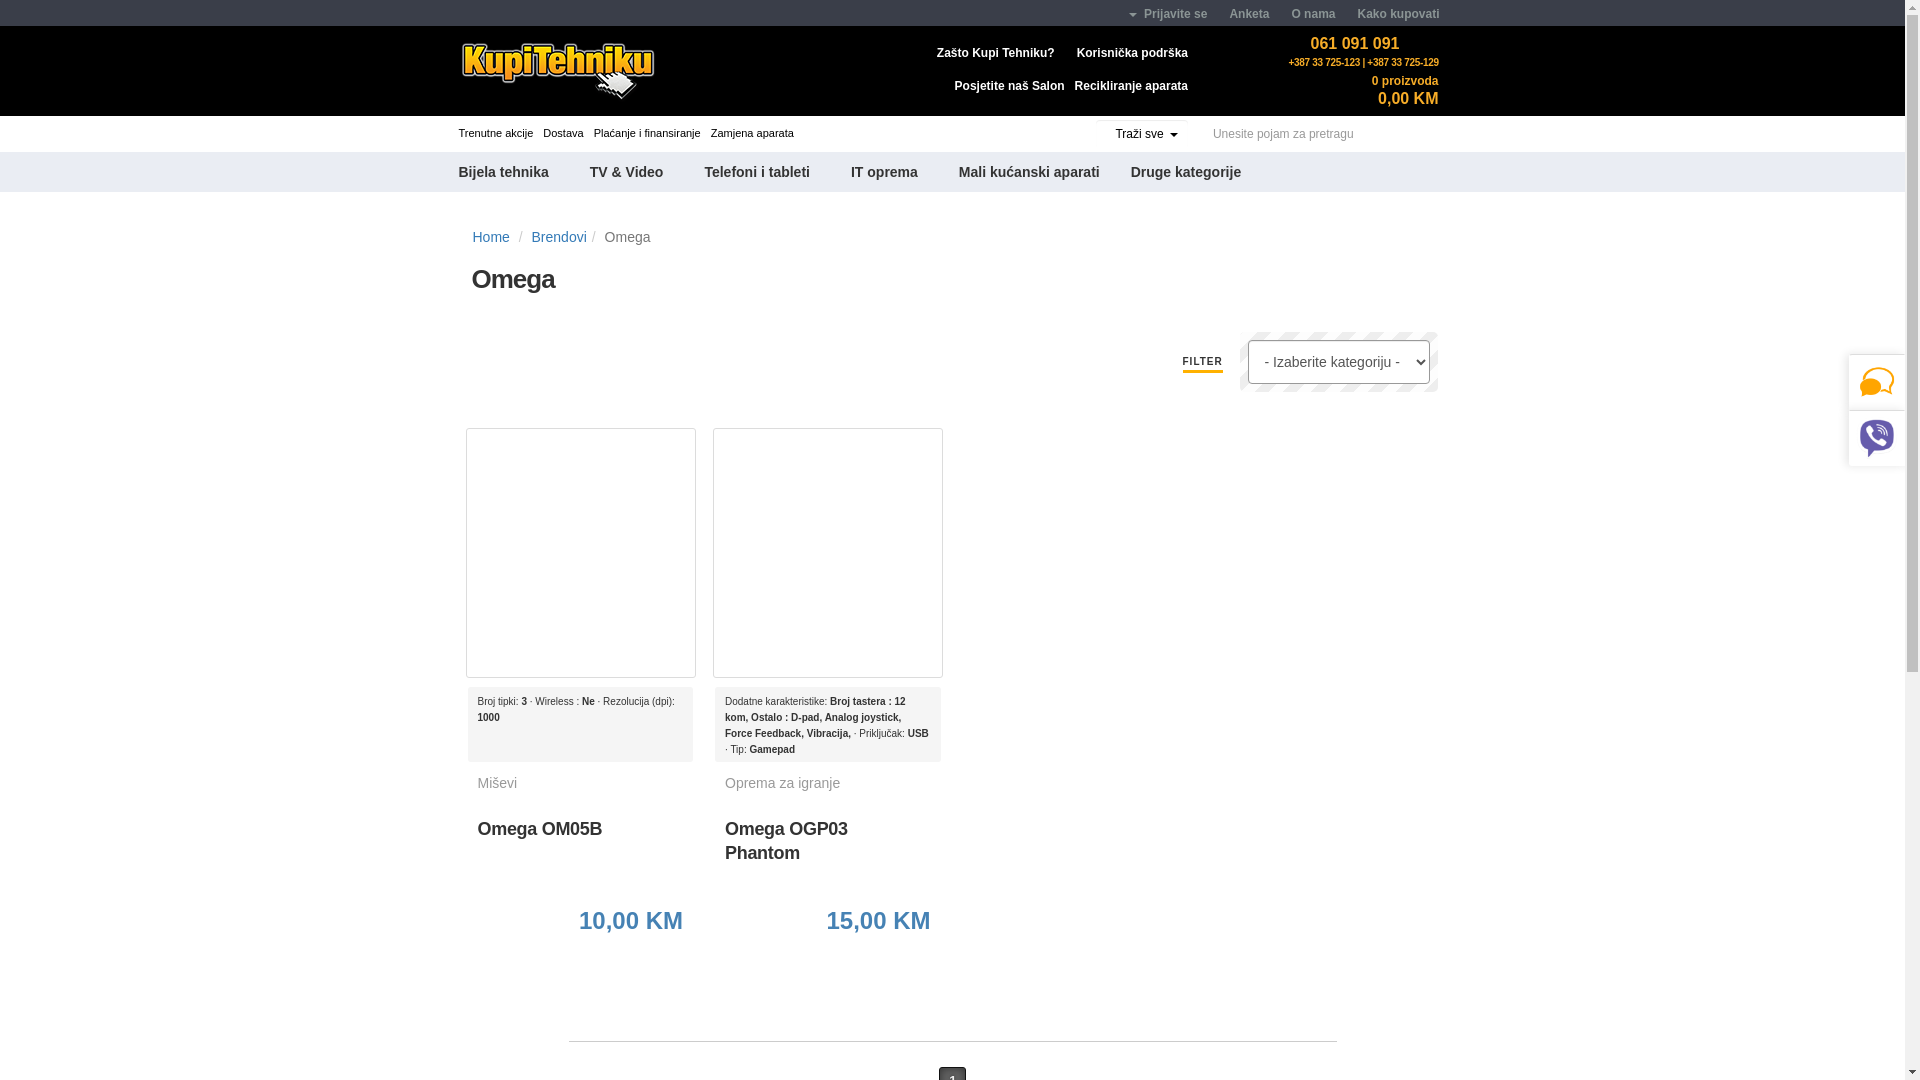 The width and height of the screenshot is (1920, 1080). What do you see at coordinates (873, 964) in the screenshot?
I see `Dodaj u korpu` at bounding box center [873, 964].